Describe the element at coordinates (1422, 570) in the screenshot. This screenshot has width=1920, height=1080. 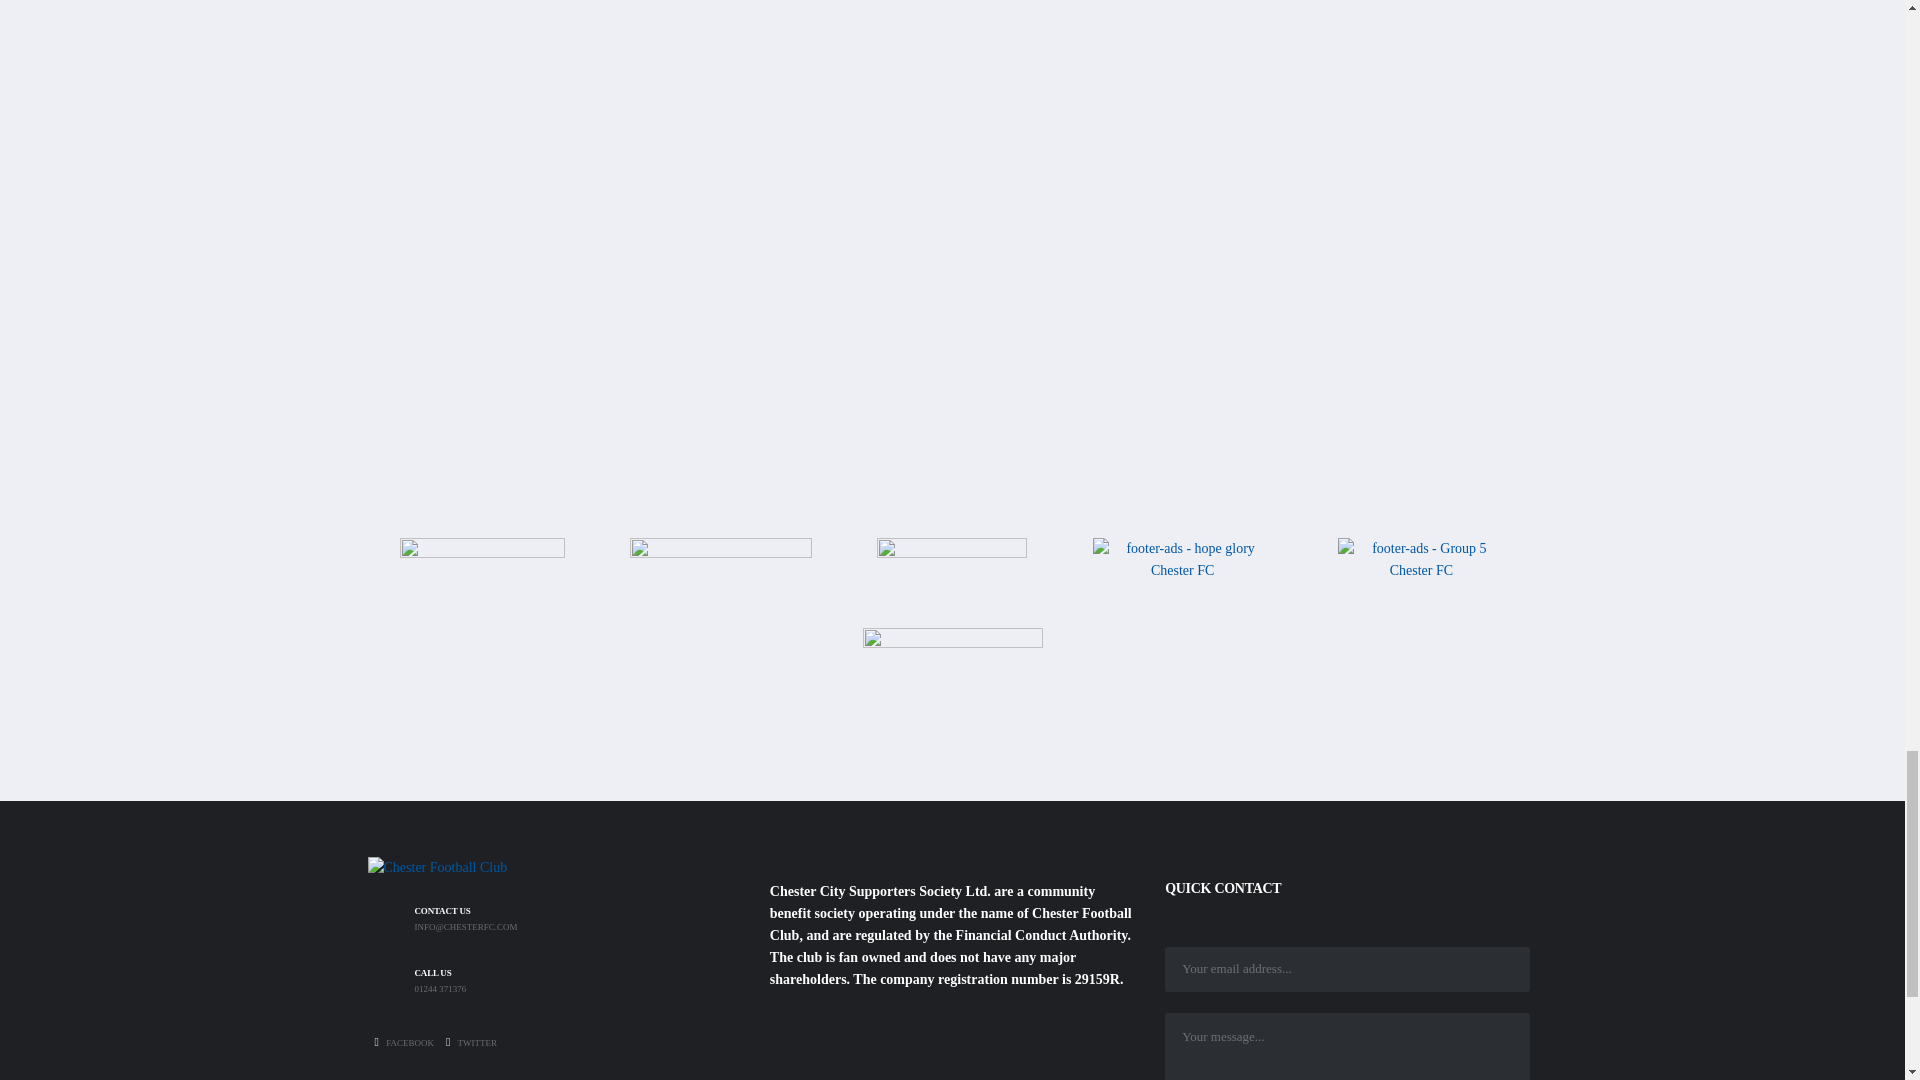
I see `Group 5 photo` at that location.